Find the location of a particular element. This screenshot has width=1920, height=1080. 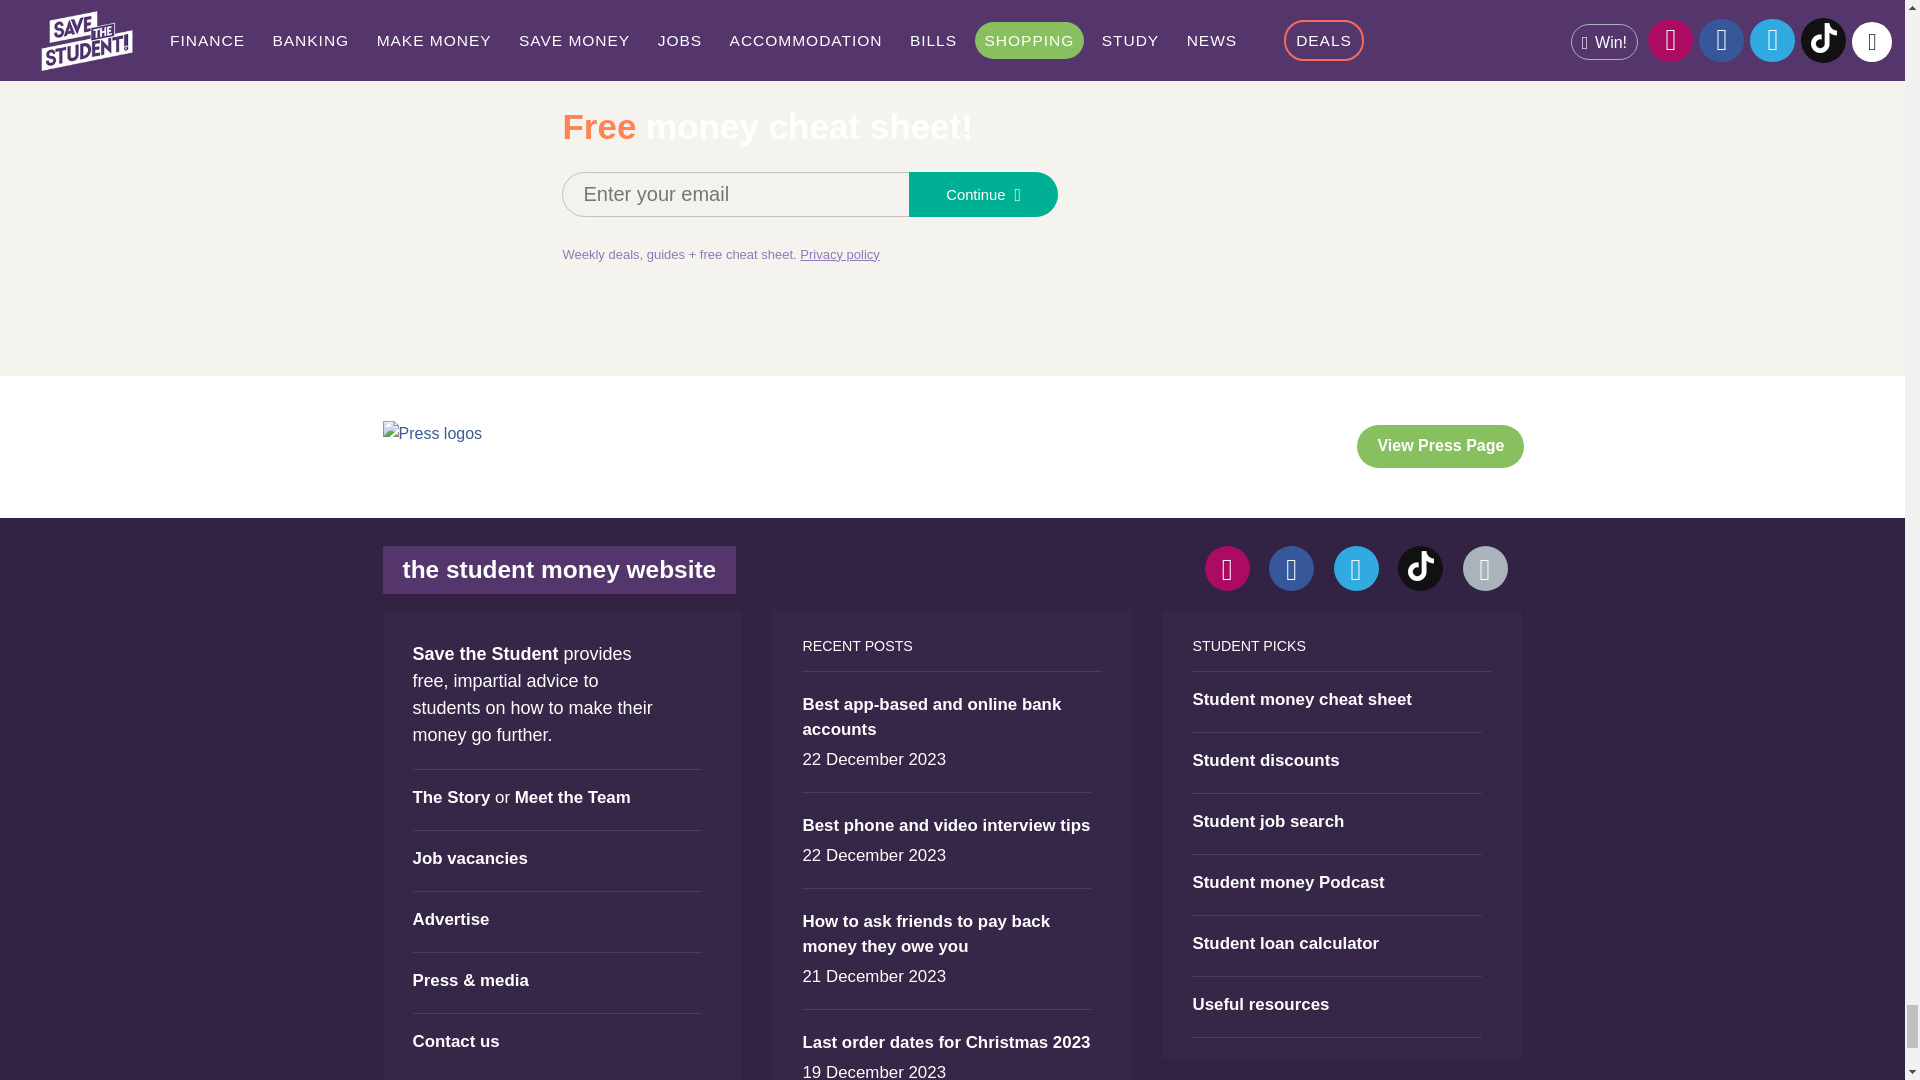

Contact us is located at coordinates (1484, 568).